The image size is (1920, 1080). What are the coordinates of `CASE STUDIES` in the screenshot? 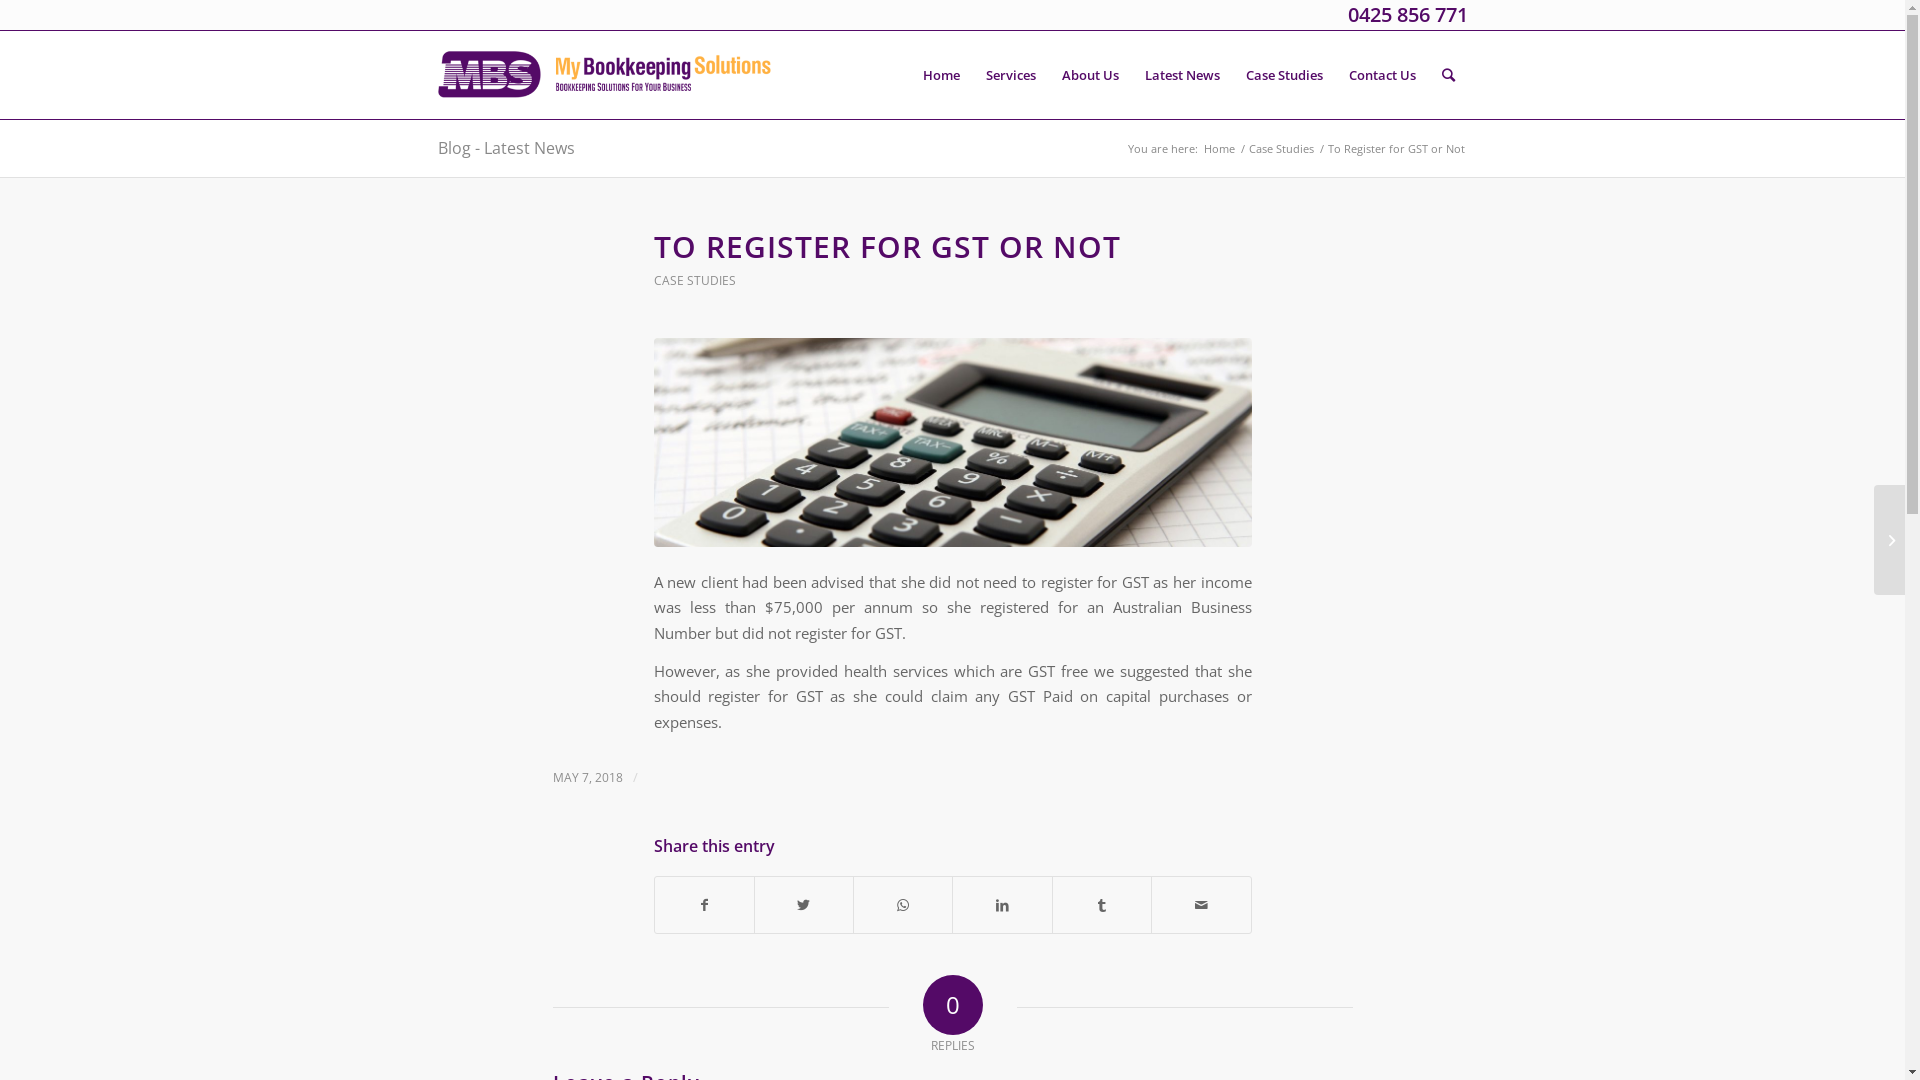 It's located at (695, 280).